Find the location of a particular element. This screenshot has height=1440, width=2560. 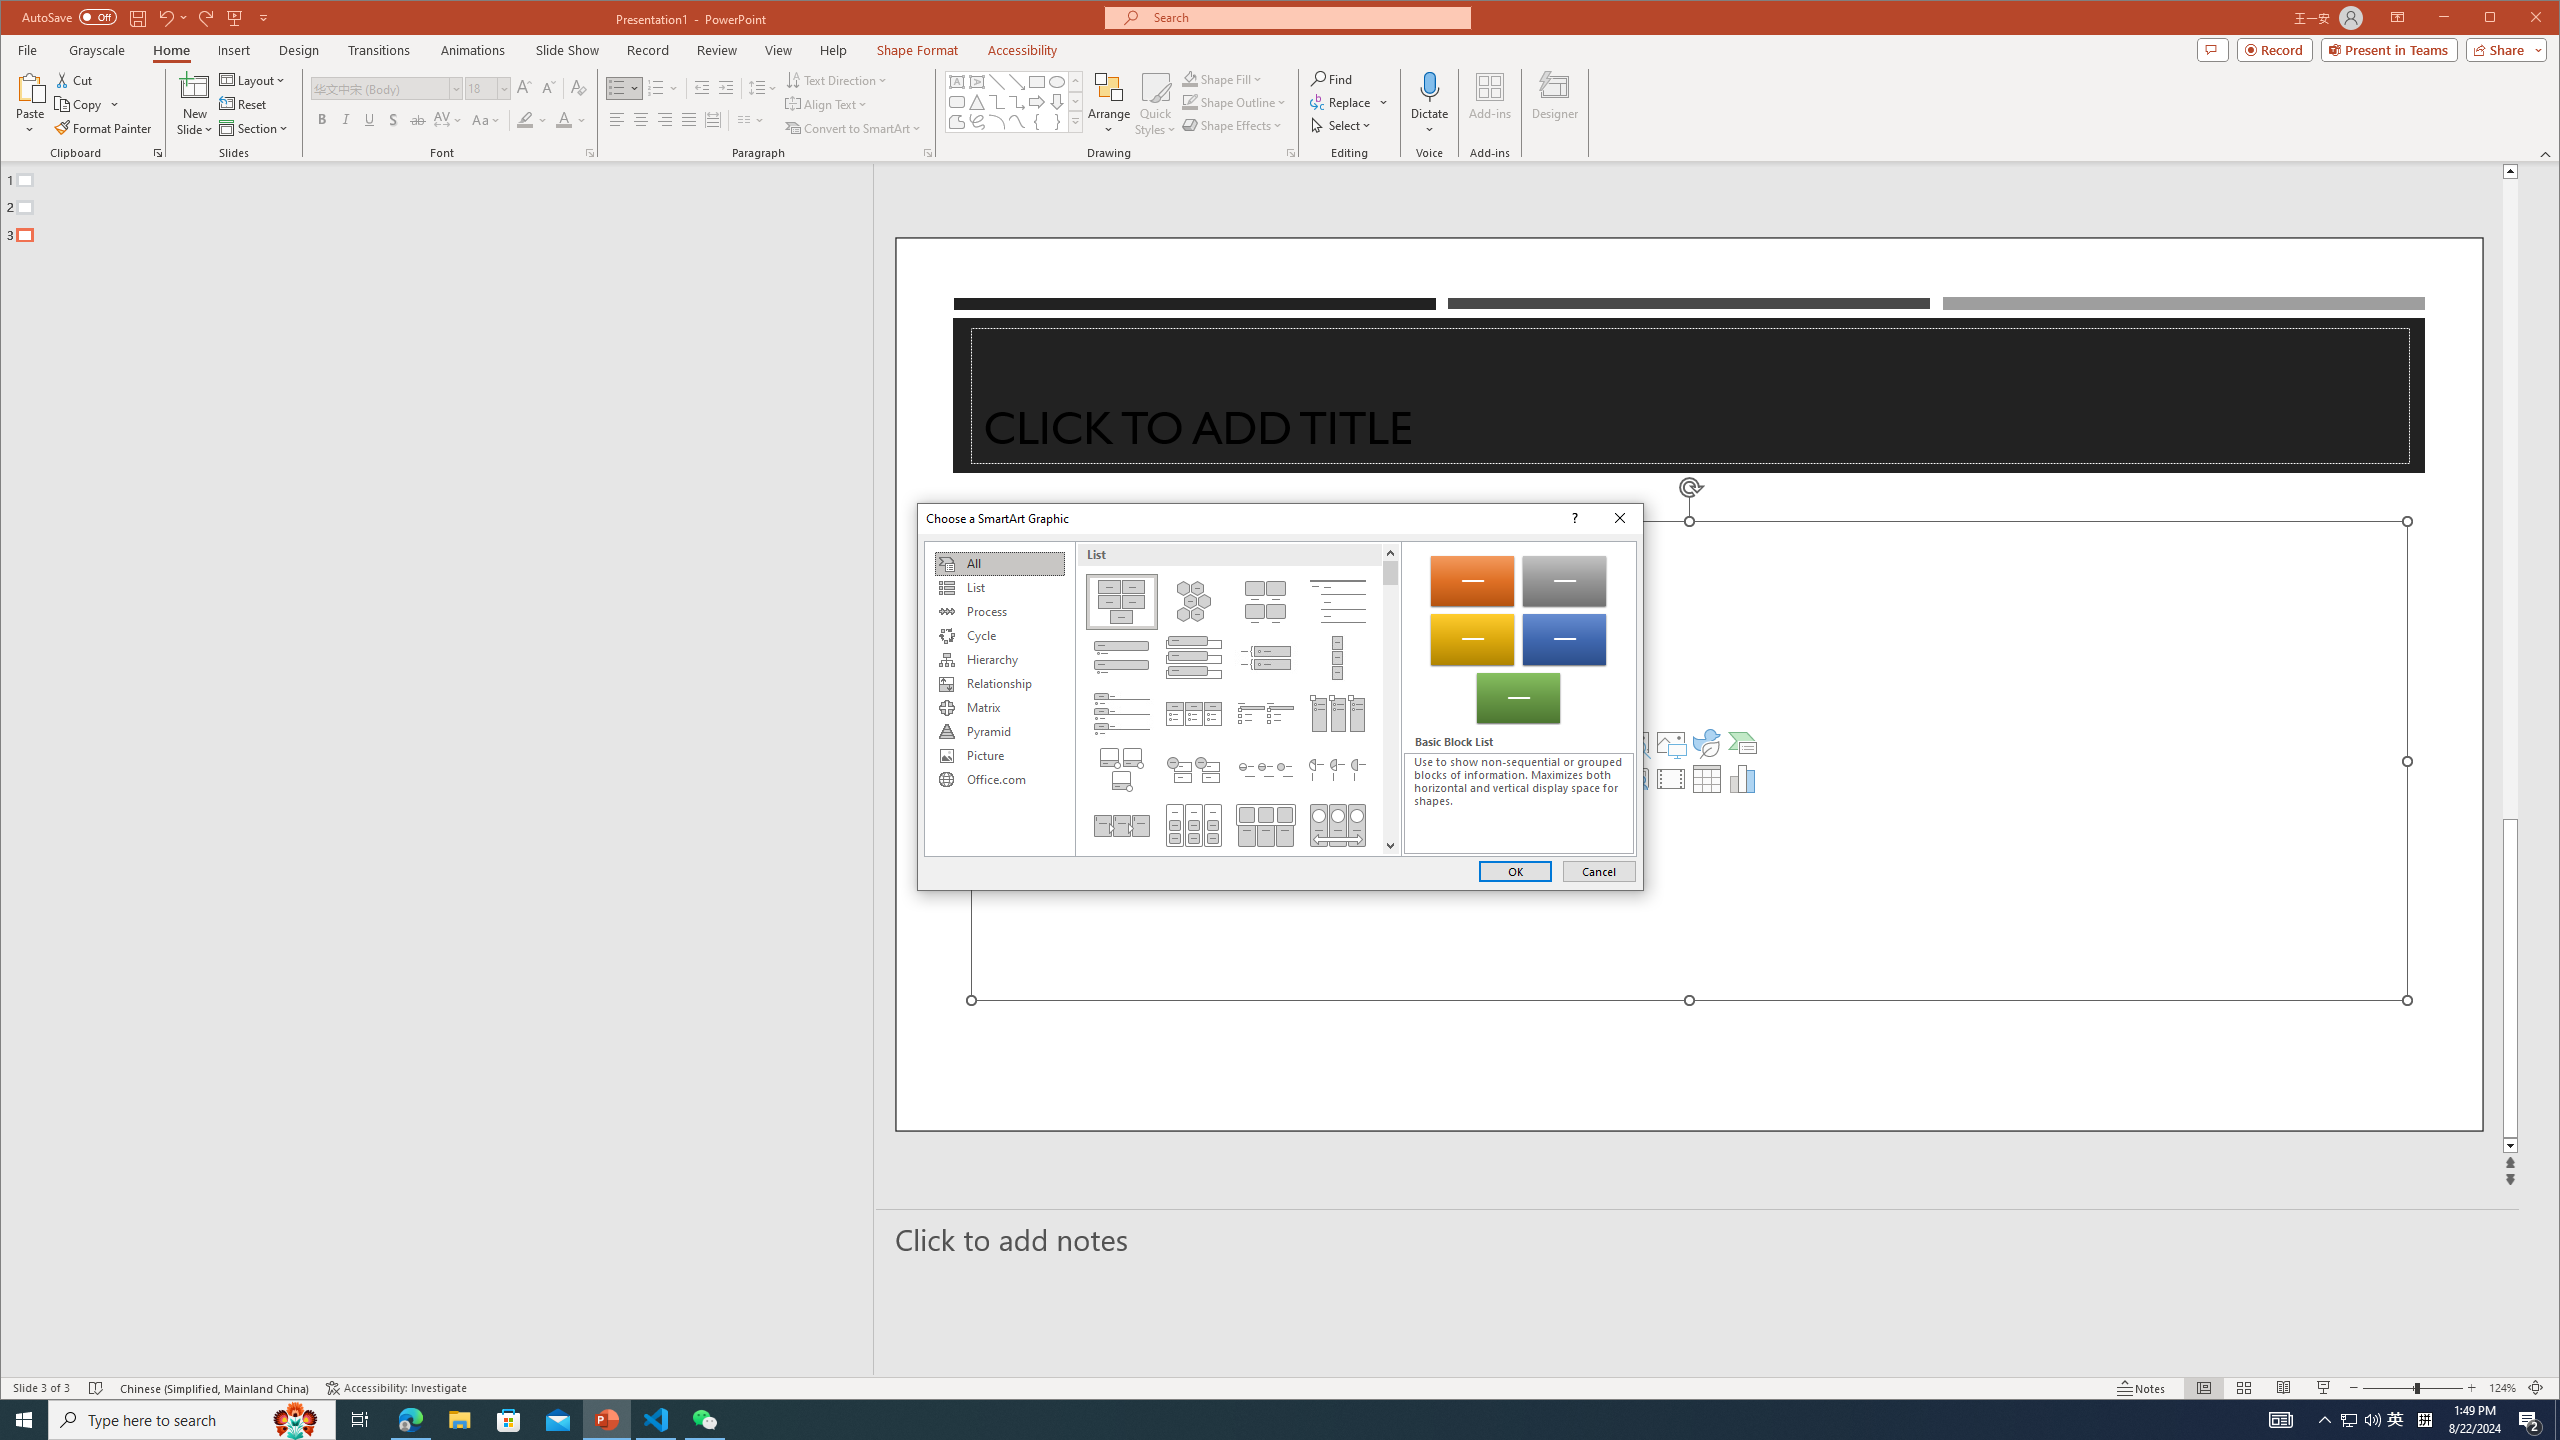

Class: NetUIScrollBar is located at coordinates (1390, 698).